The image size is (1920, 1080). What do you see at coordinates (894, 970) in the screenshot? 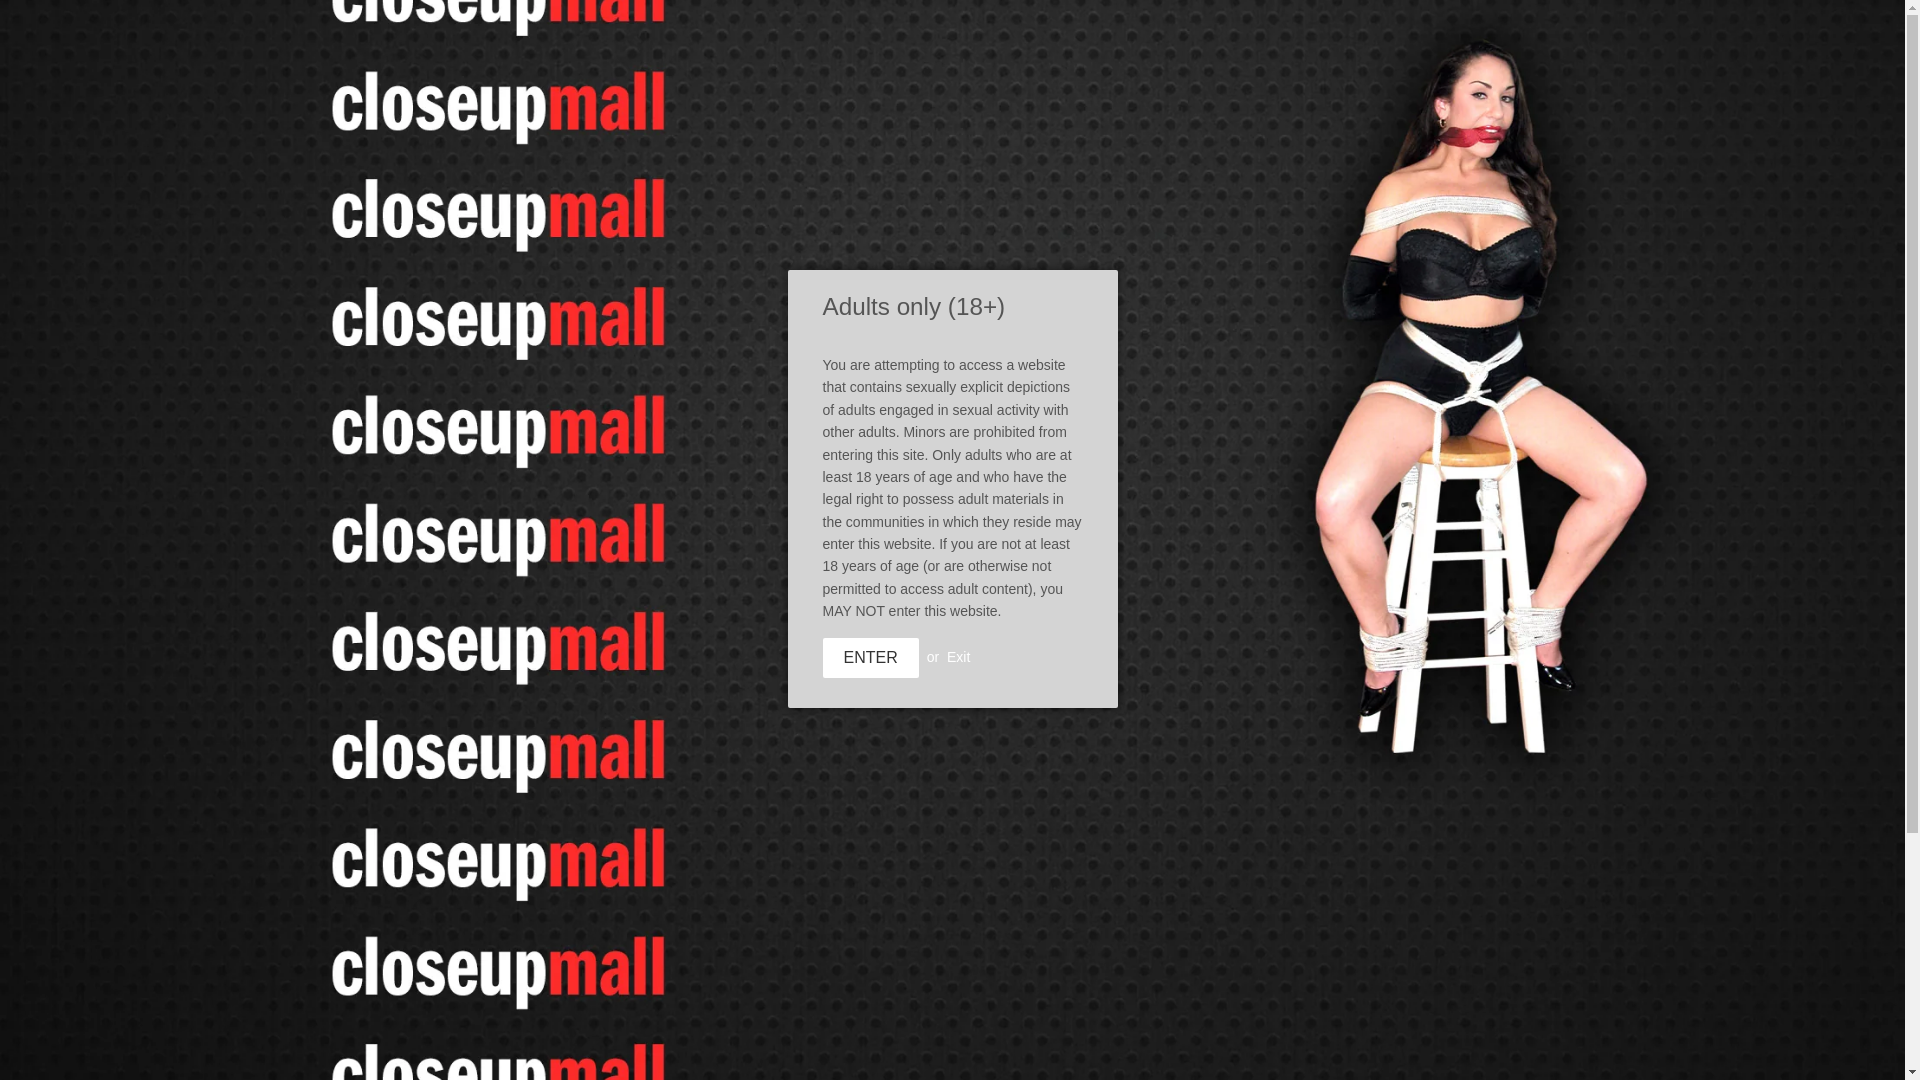
I see `Pin on Pinterest` at bounding box center [894, 970].